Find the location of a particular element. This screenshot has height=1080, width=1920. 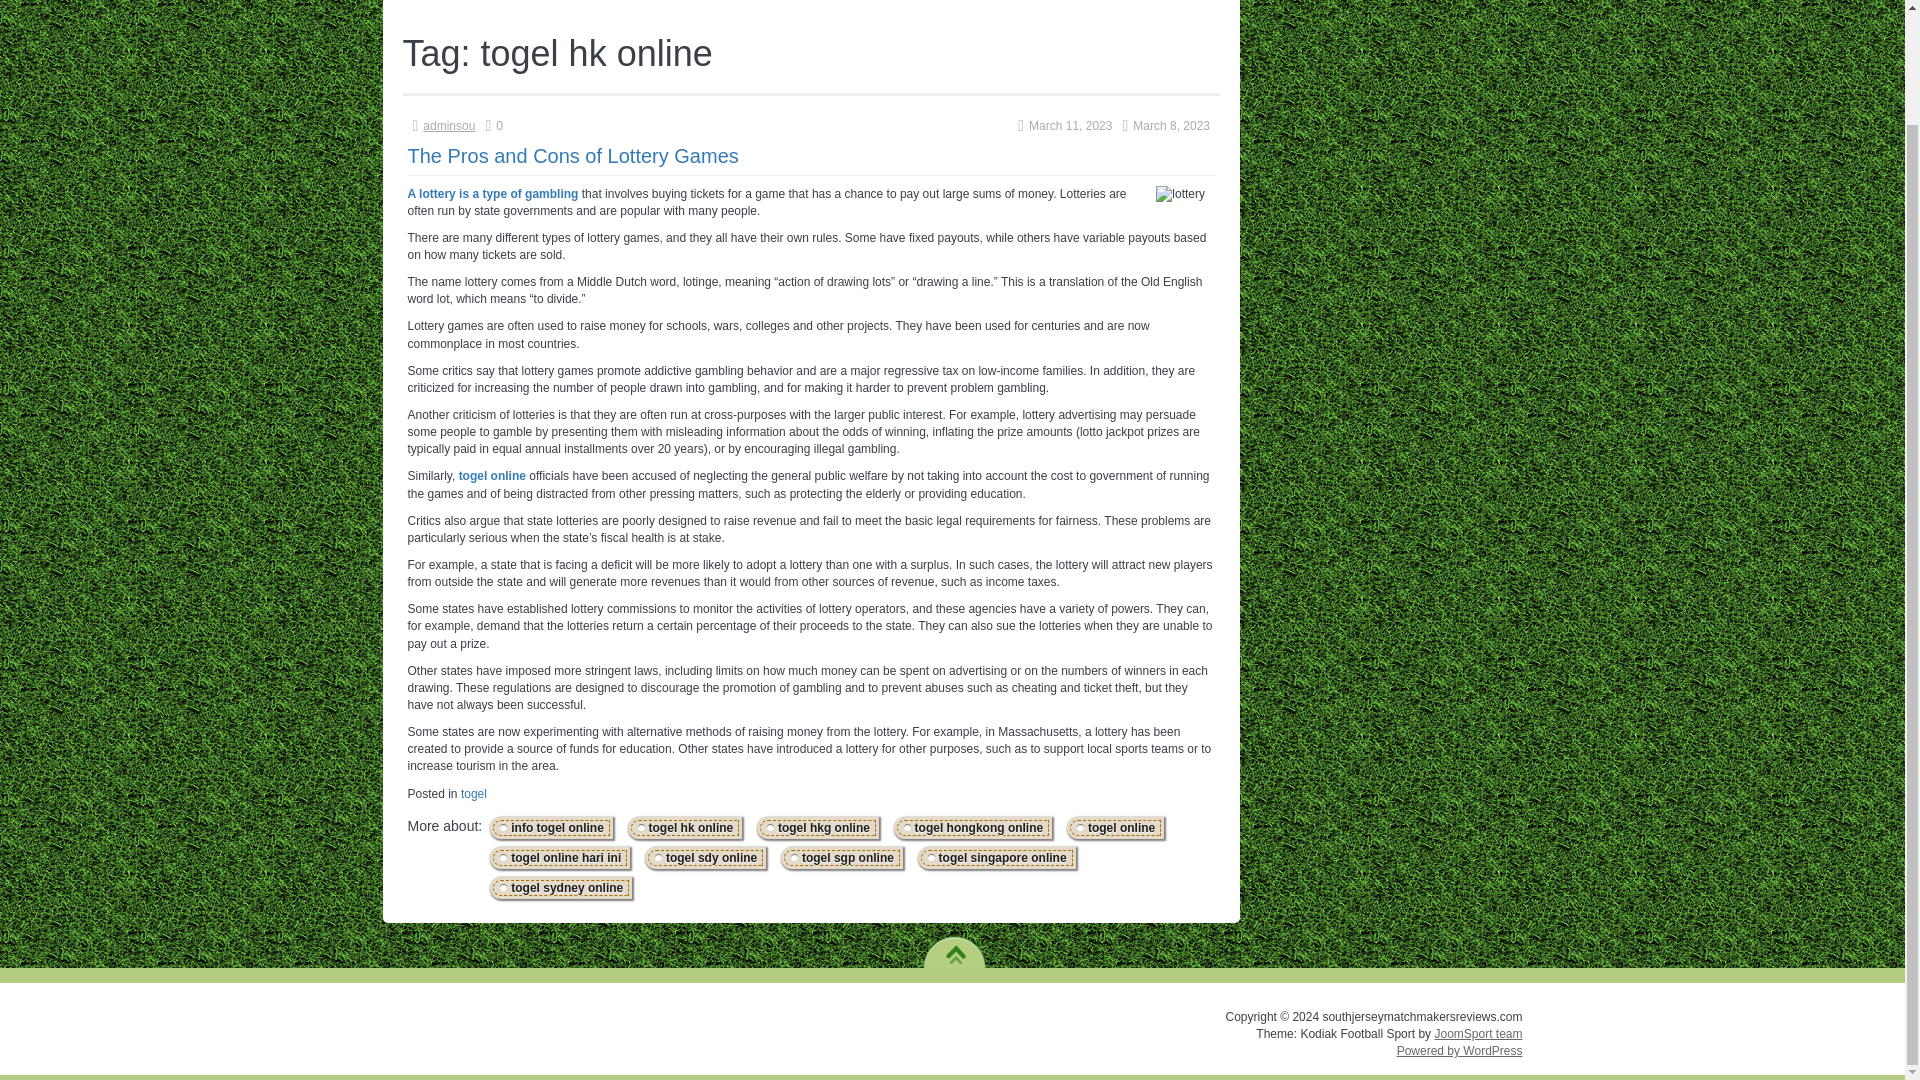

togel singapore online is located at coordinates (997, 858).